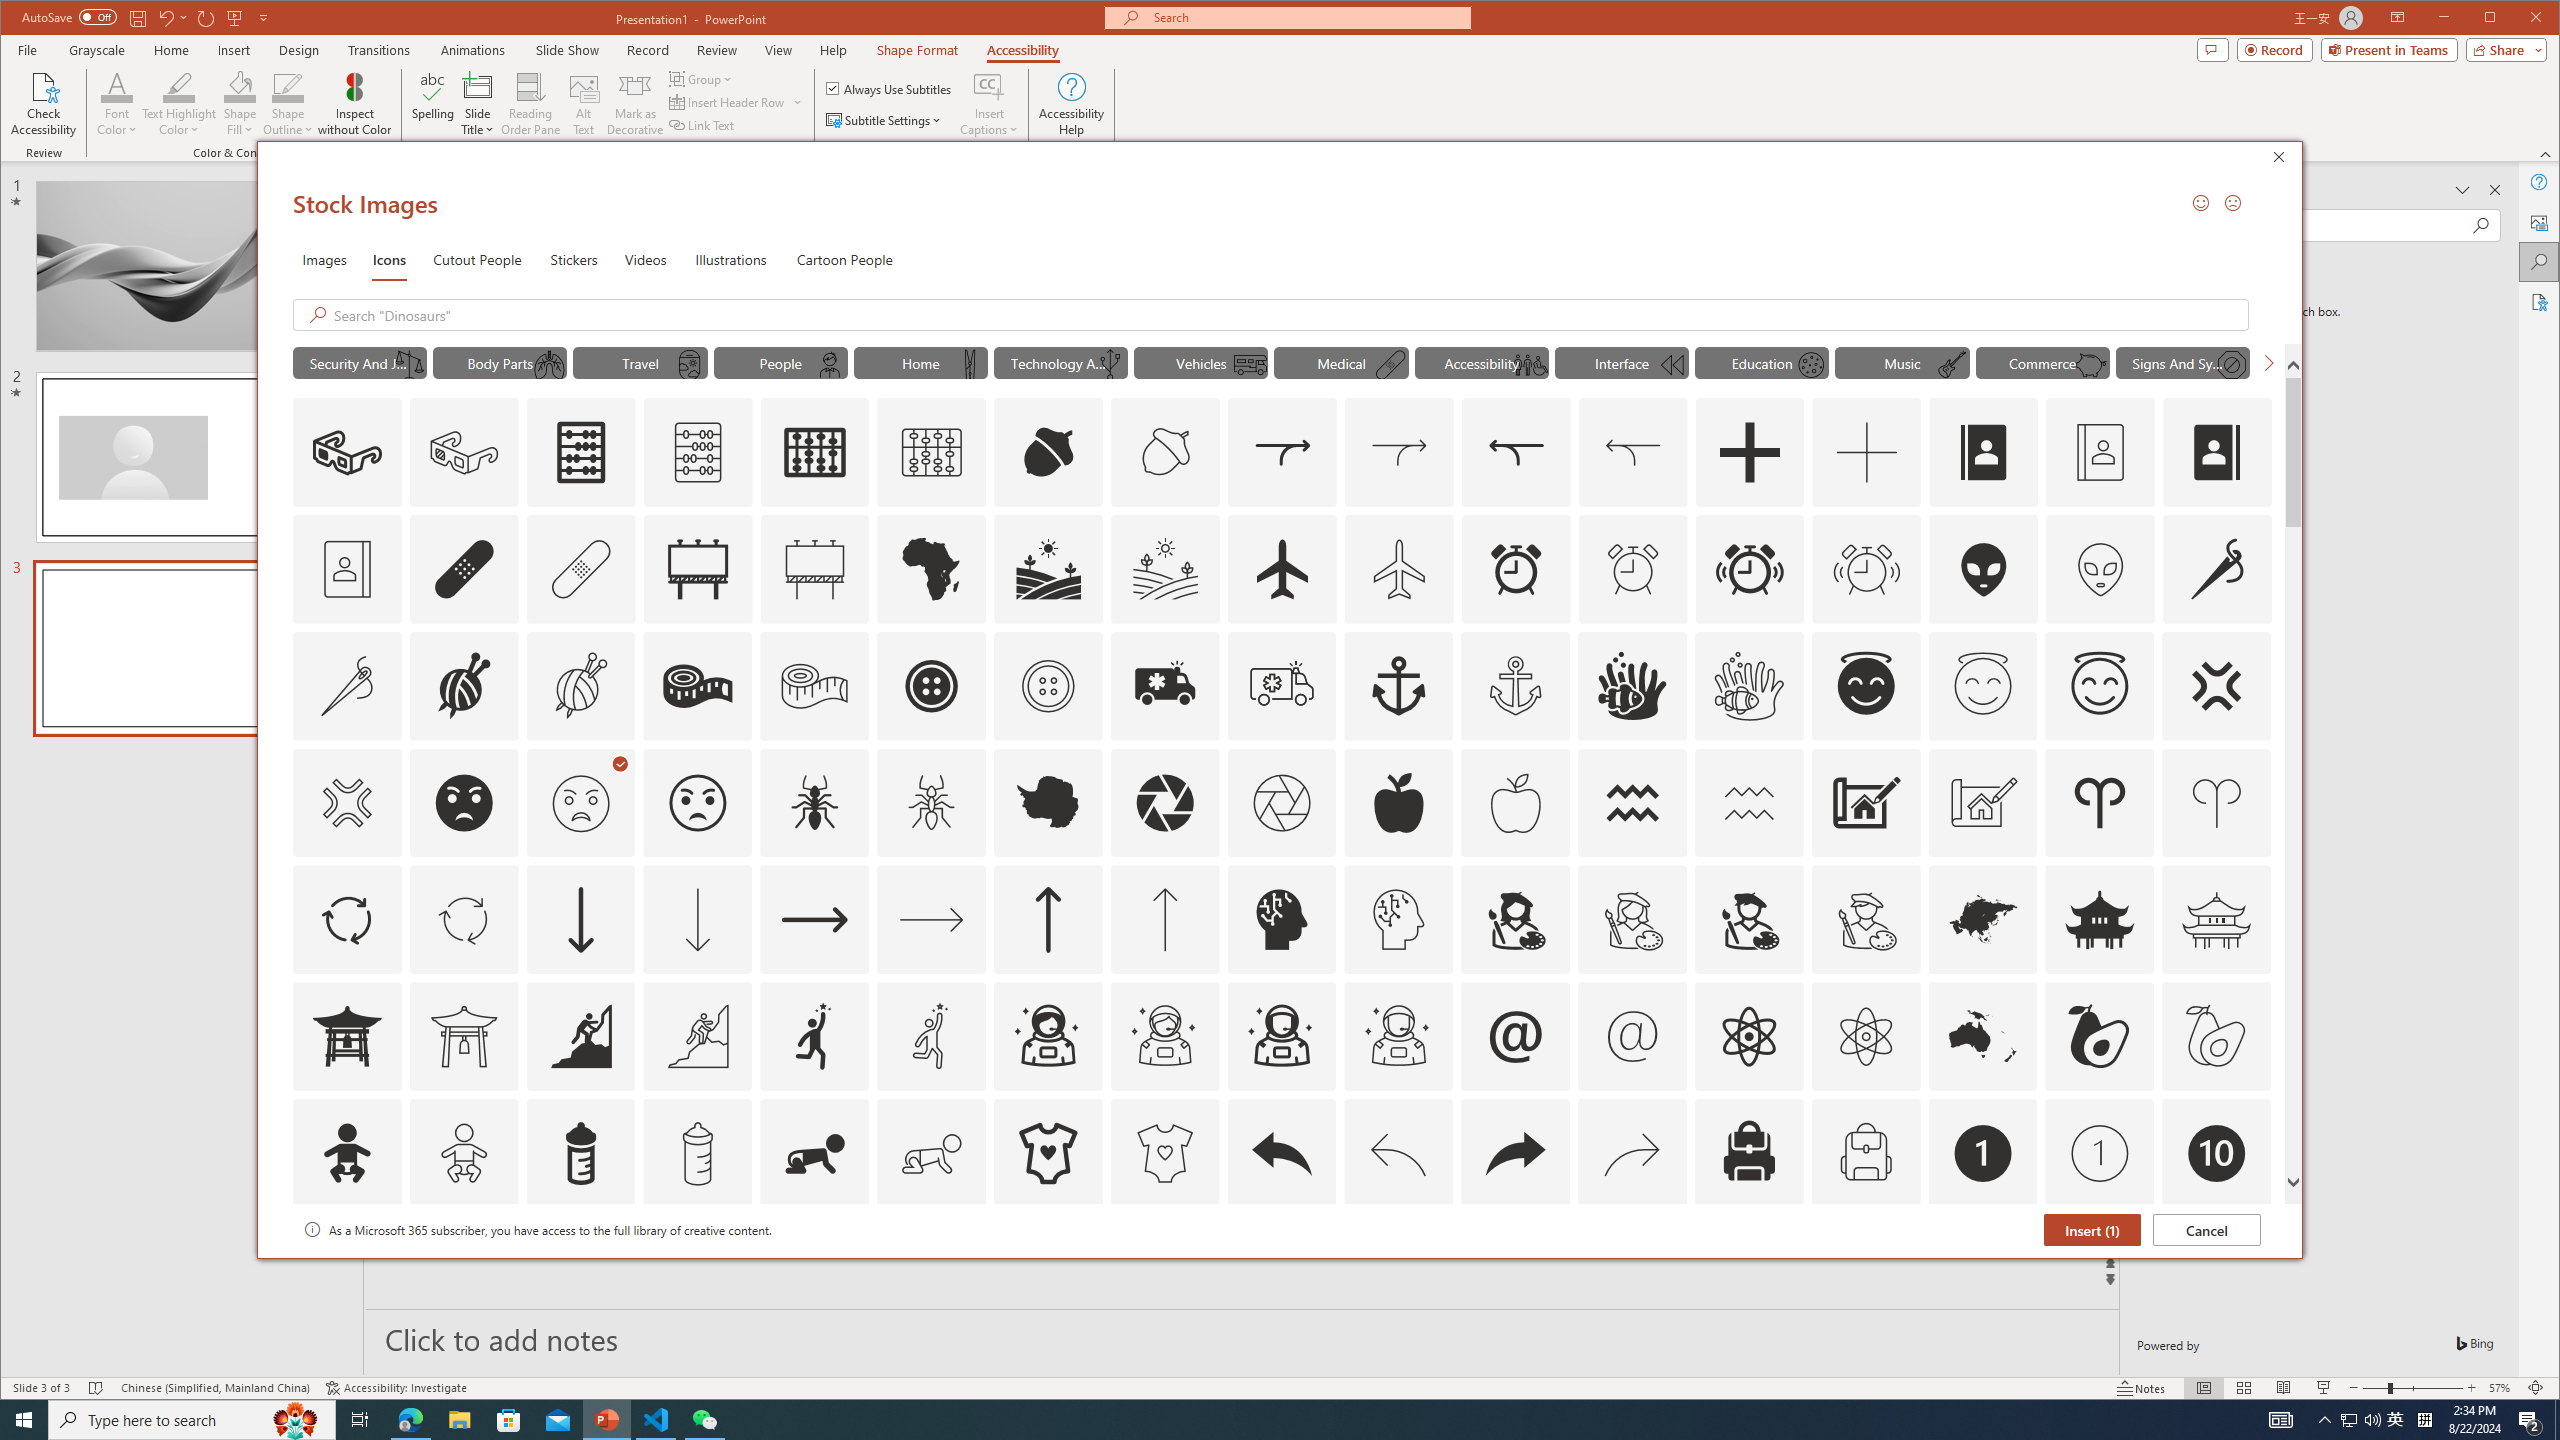 This screenshot has width=2560, height=1440. Describe the element at coordinates (634, 104) in the screenshot. I see `Mark as Decorative` at that location.